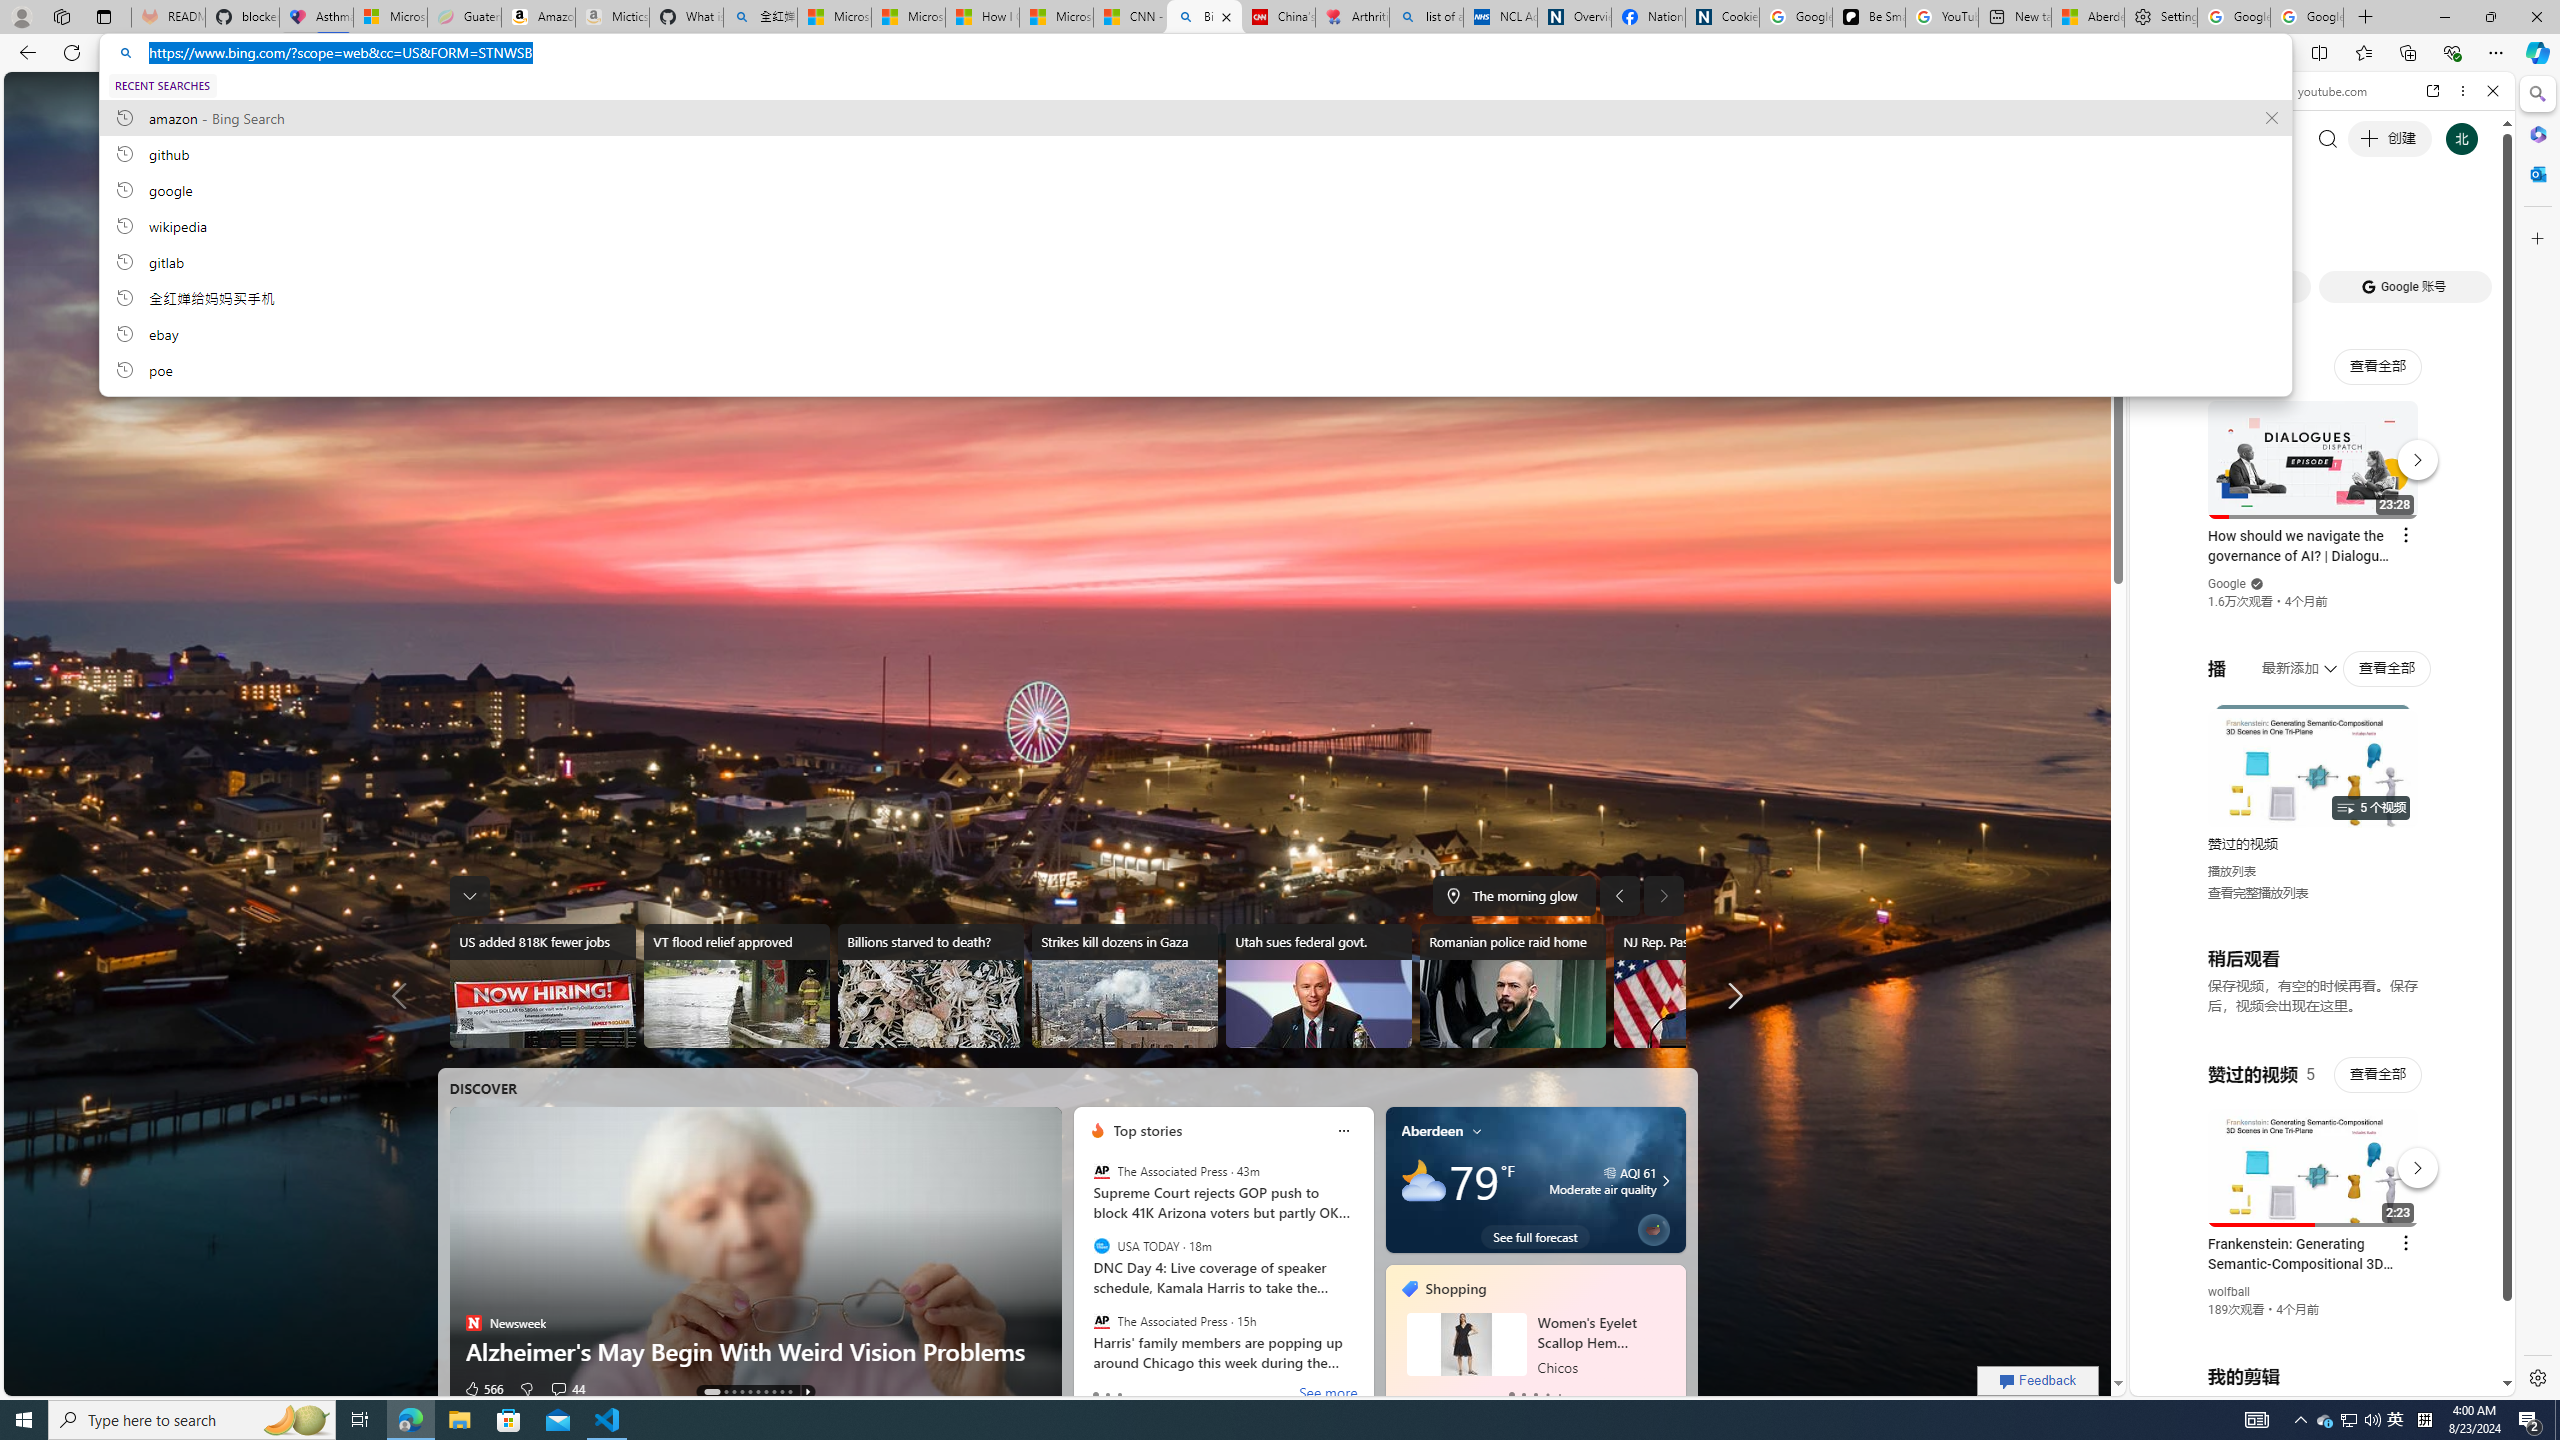 The width and height of the screenshot is (2560, 1440). I want to click on US[ju], so click(2196, 1380).